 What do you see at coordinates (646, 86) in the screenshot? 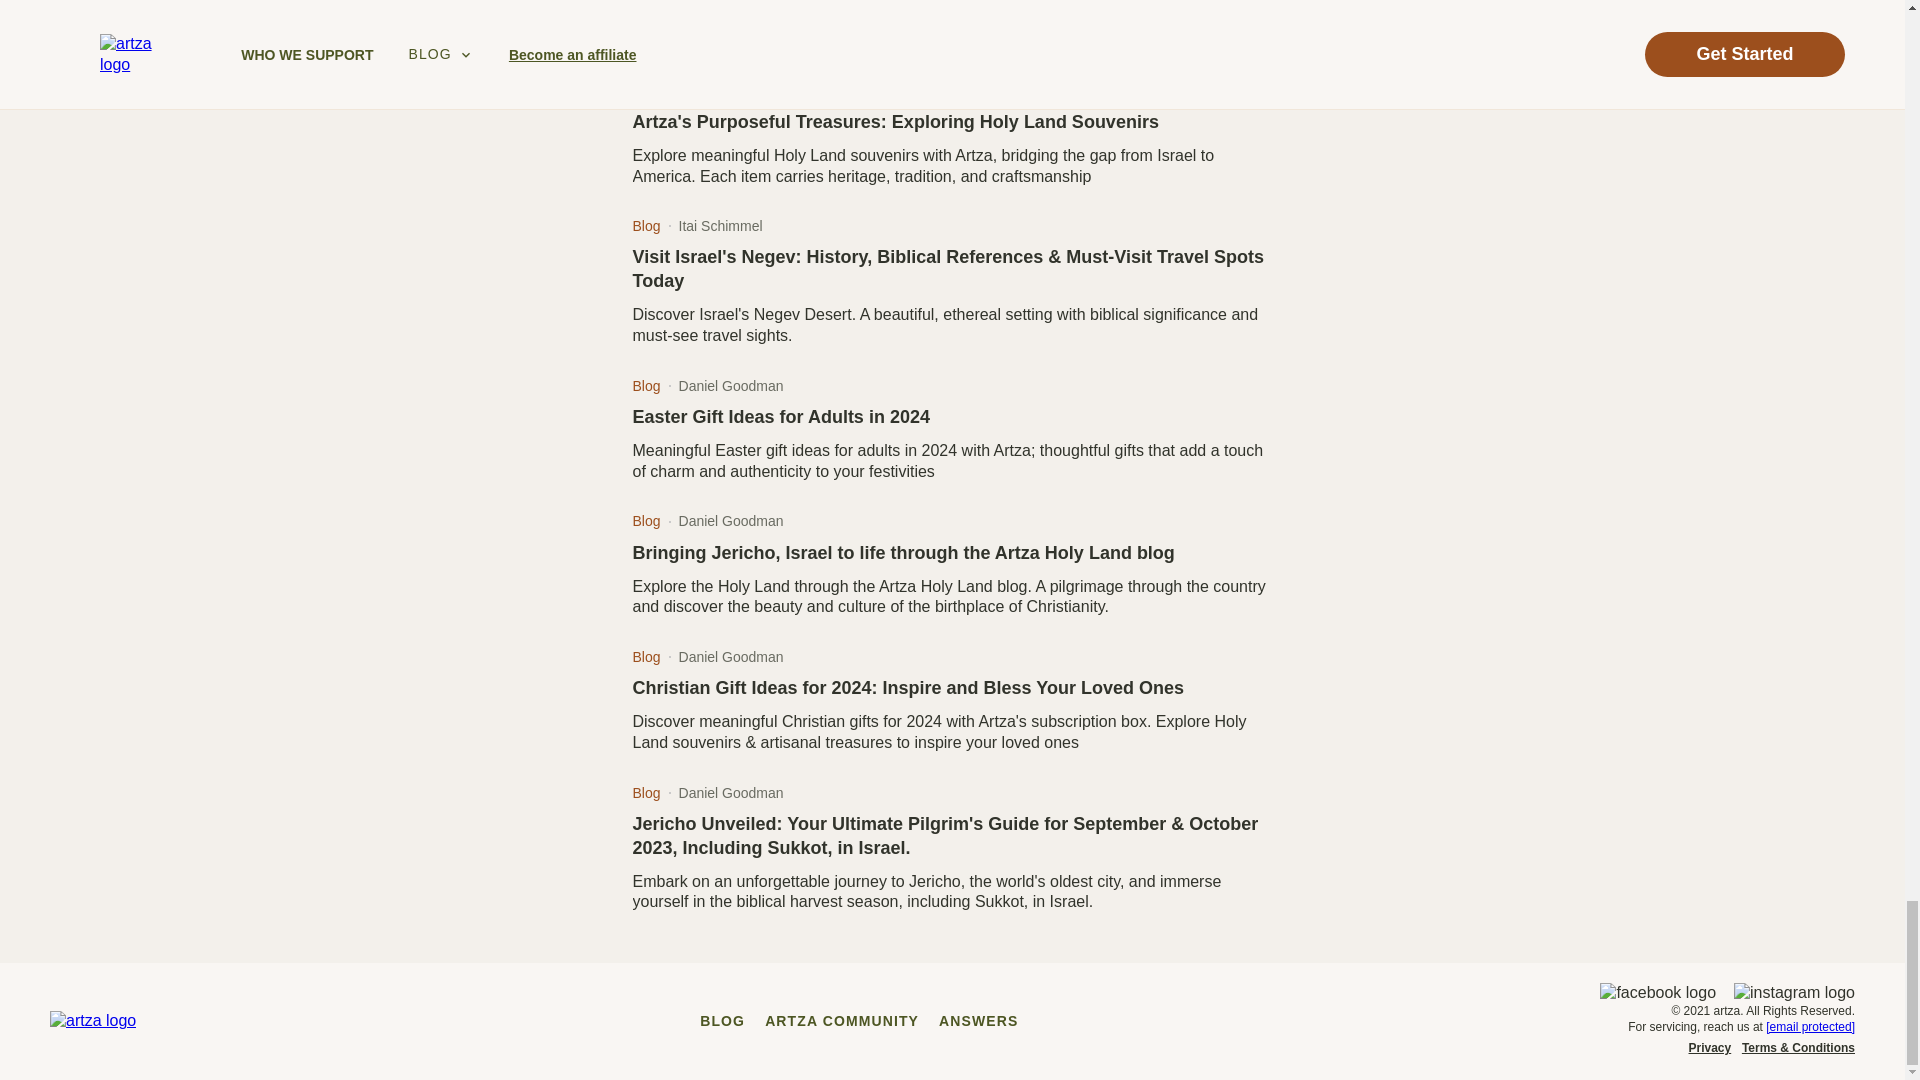
I see `Blog` at bounding box center [646, 86].